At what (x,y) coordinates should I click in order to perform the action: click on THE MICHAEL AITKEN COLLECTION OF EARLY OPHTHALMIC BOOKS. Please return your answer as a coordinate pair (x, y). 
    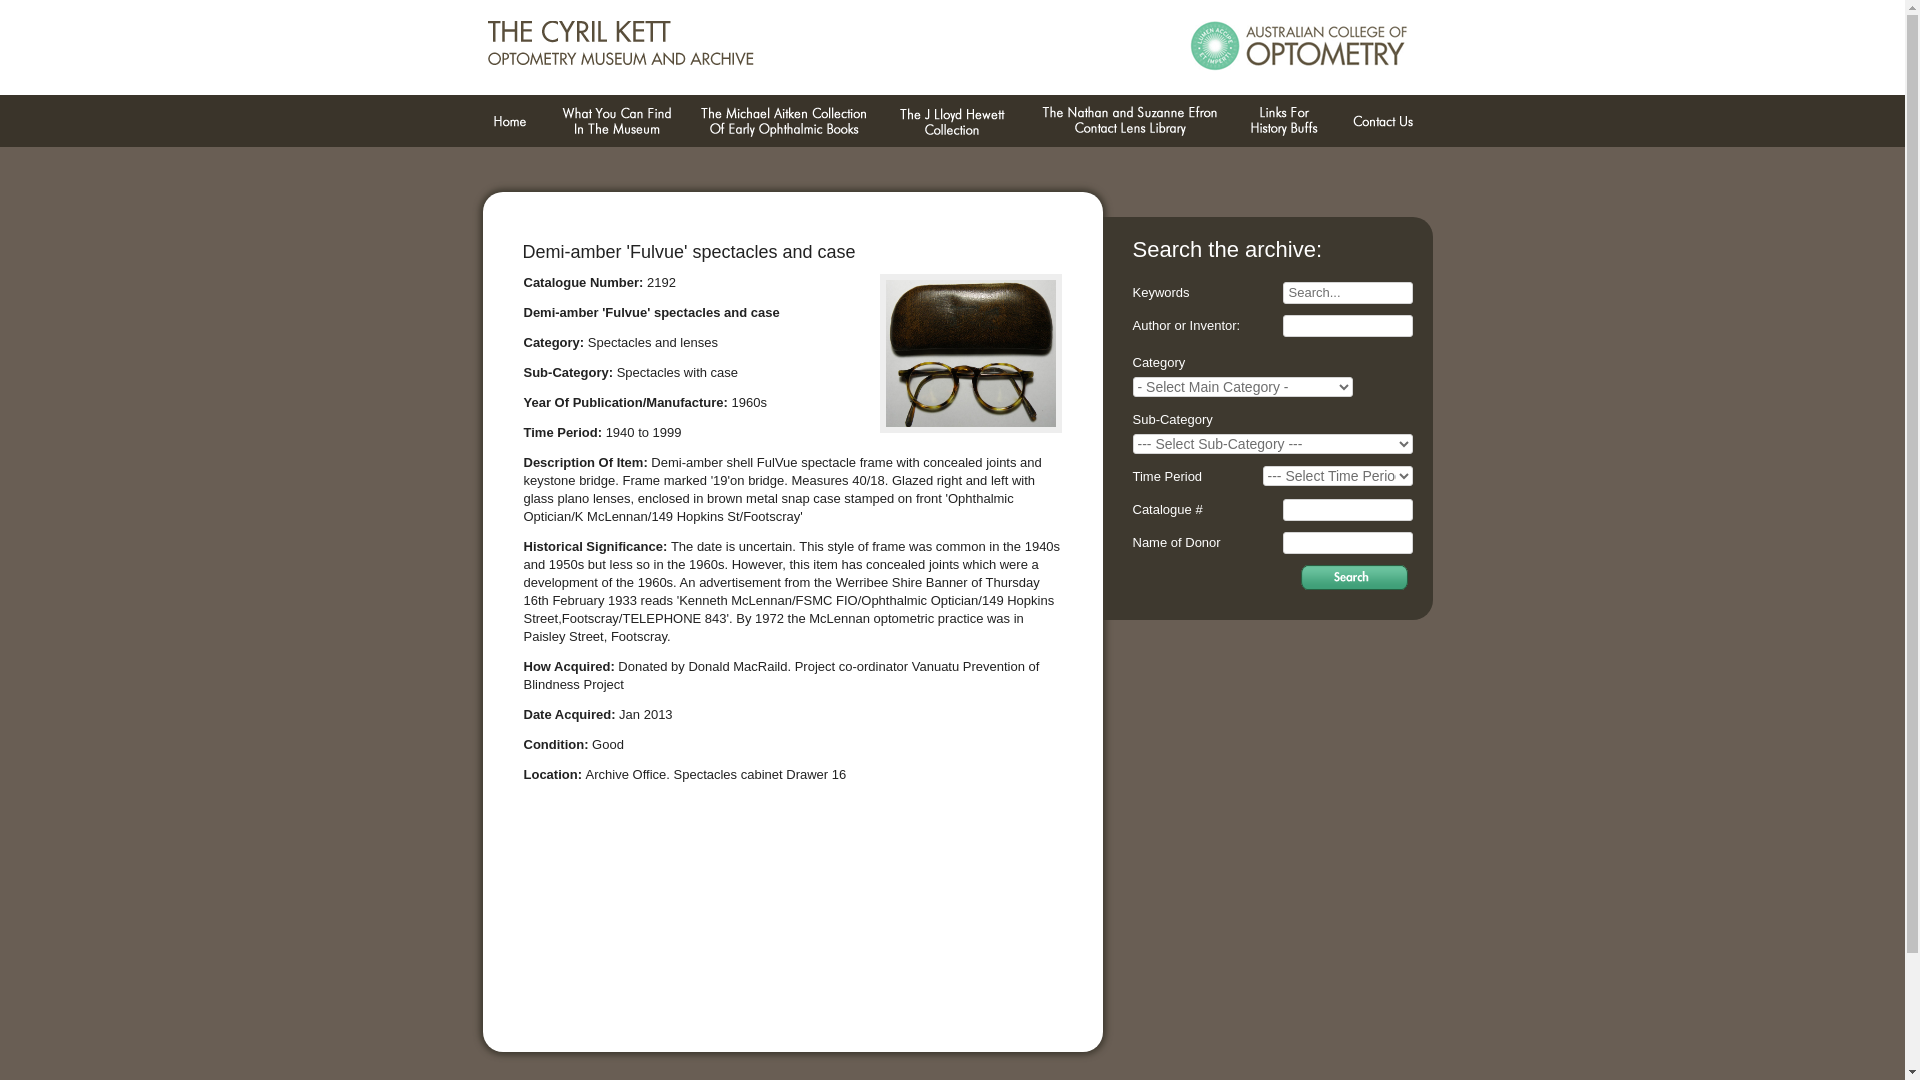
    Looking at the image, I should click on (784, 122).